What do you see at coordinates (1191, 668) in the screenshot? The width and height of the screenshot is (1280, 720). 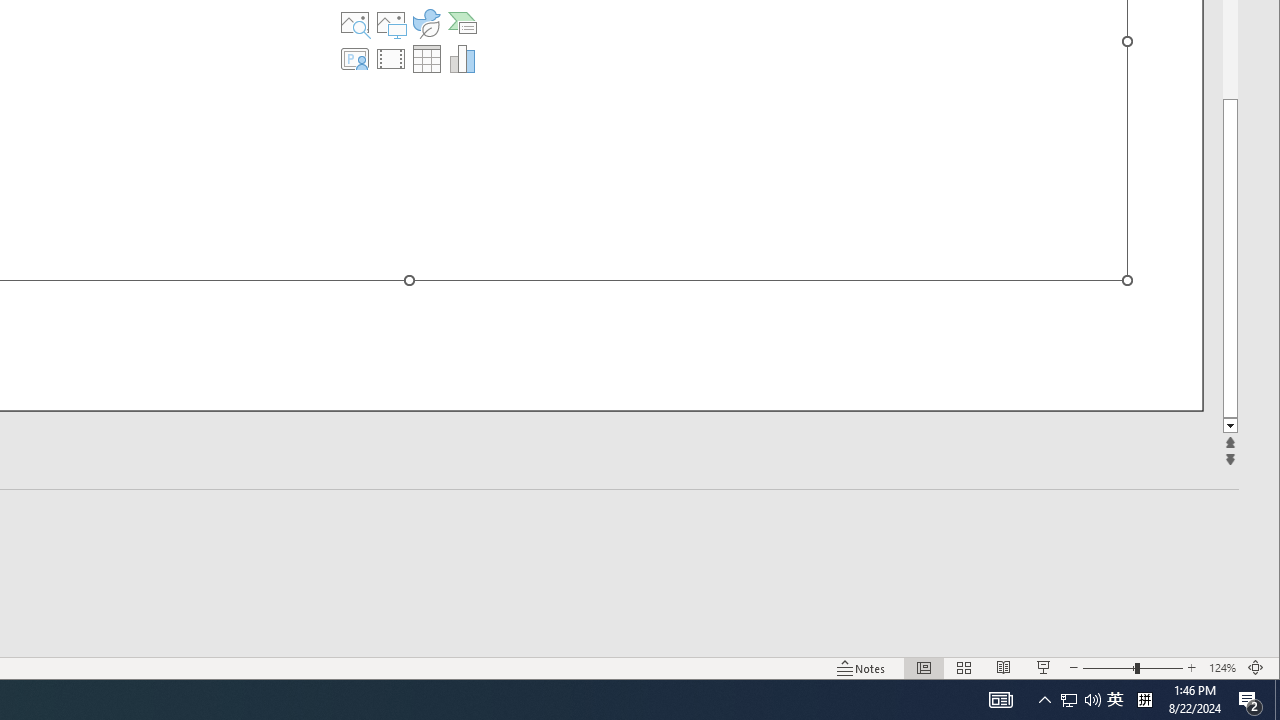 I see `Zoom In` at bounding box center [1191, 668].